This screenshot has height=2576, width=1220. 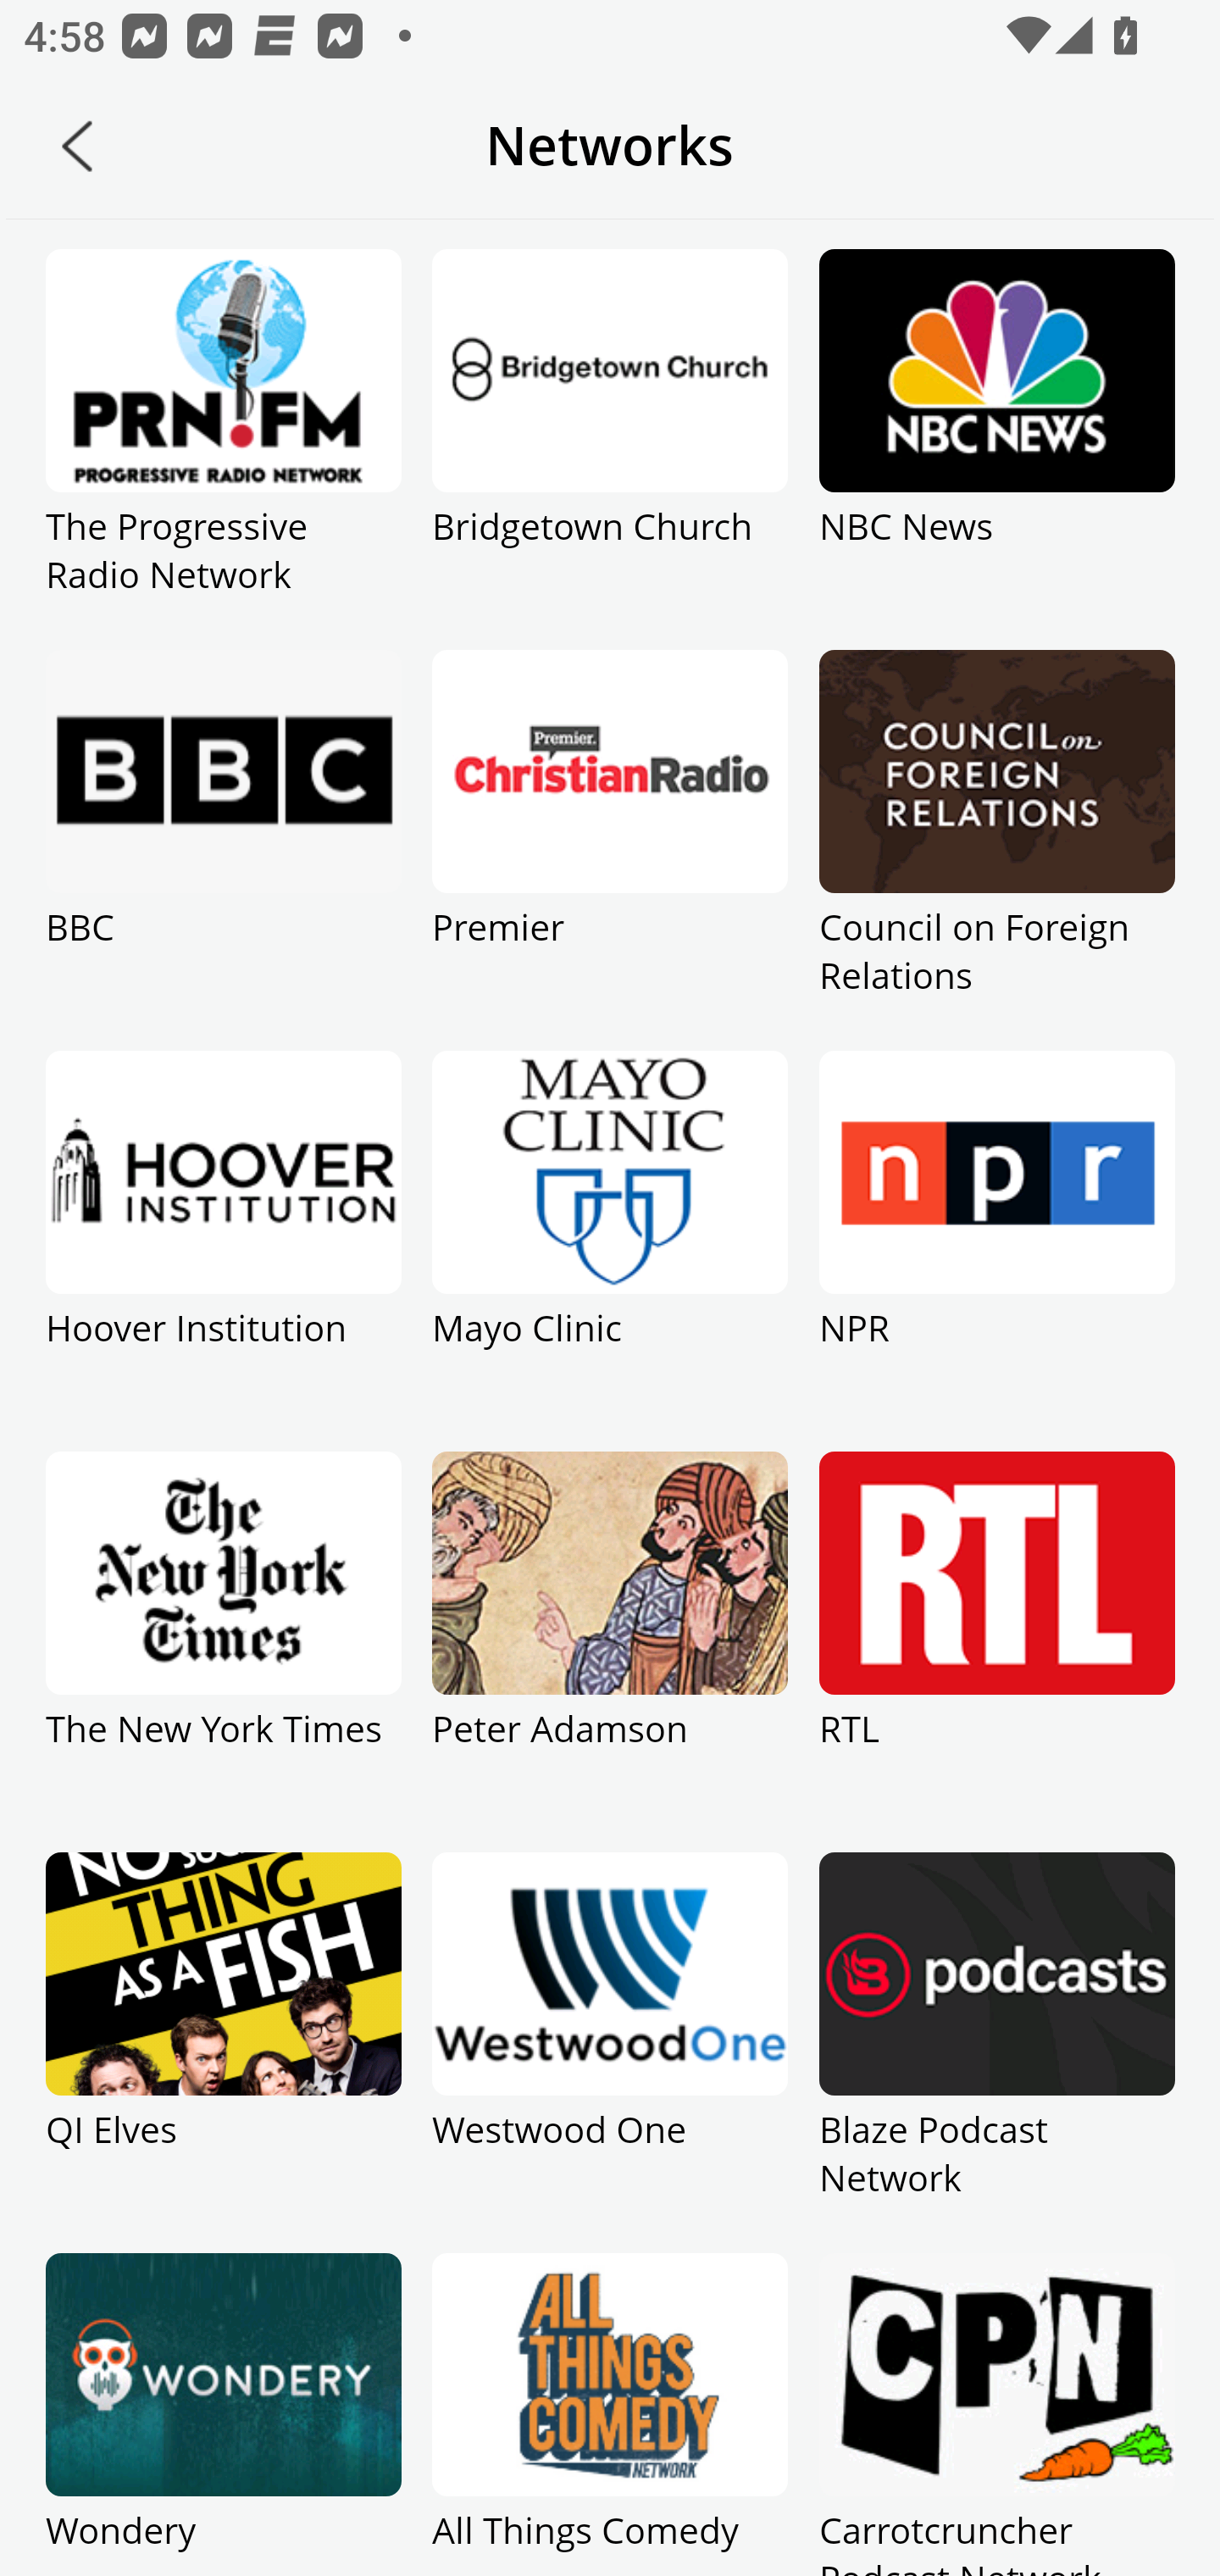 What do you see at coordinates (610, 2052) in the screenshot?
I see `Westwood One` at bounding box center [610, 2052].